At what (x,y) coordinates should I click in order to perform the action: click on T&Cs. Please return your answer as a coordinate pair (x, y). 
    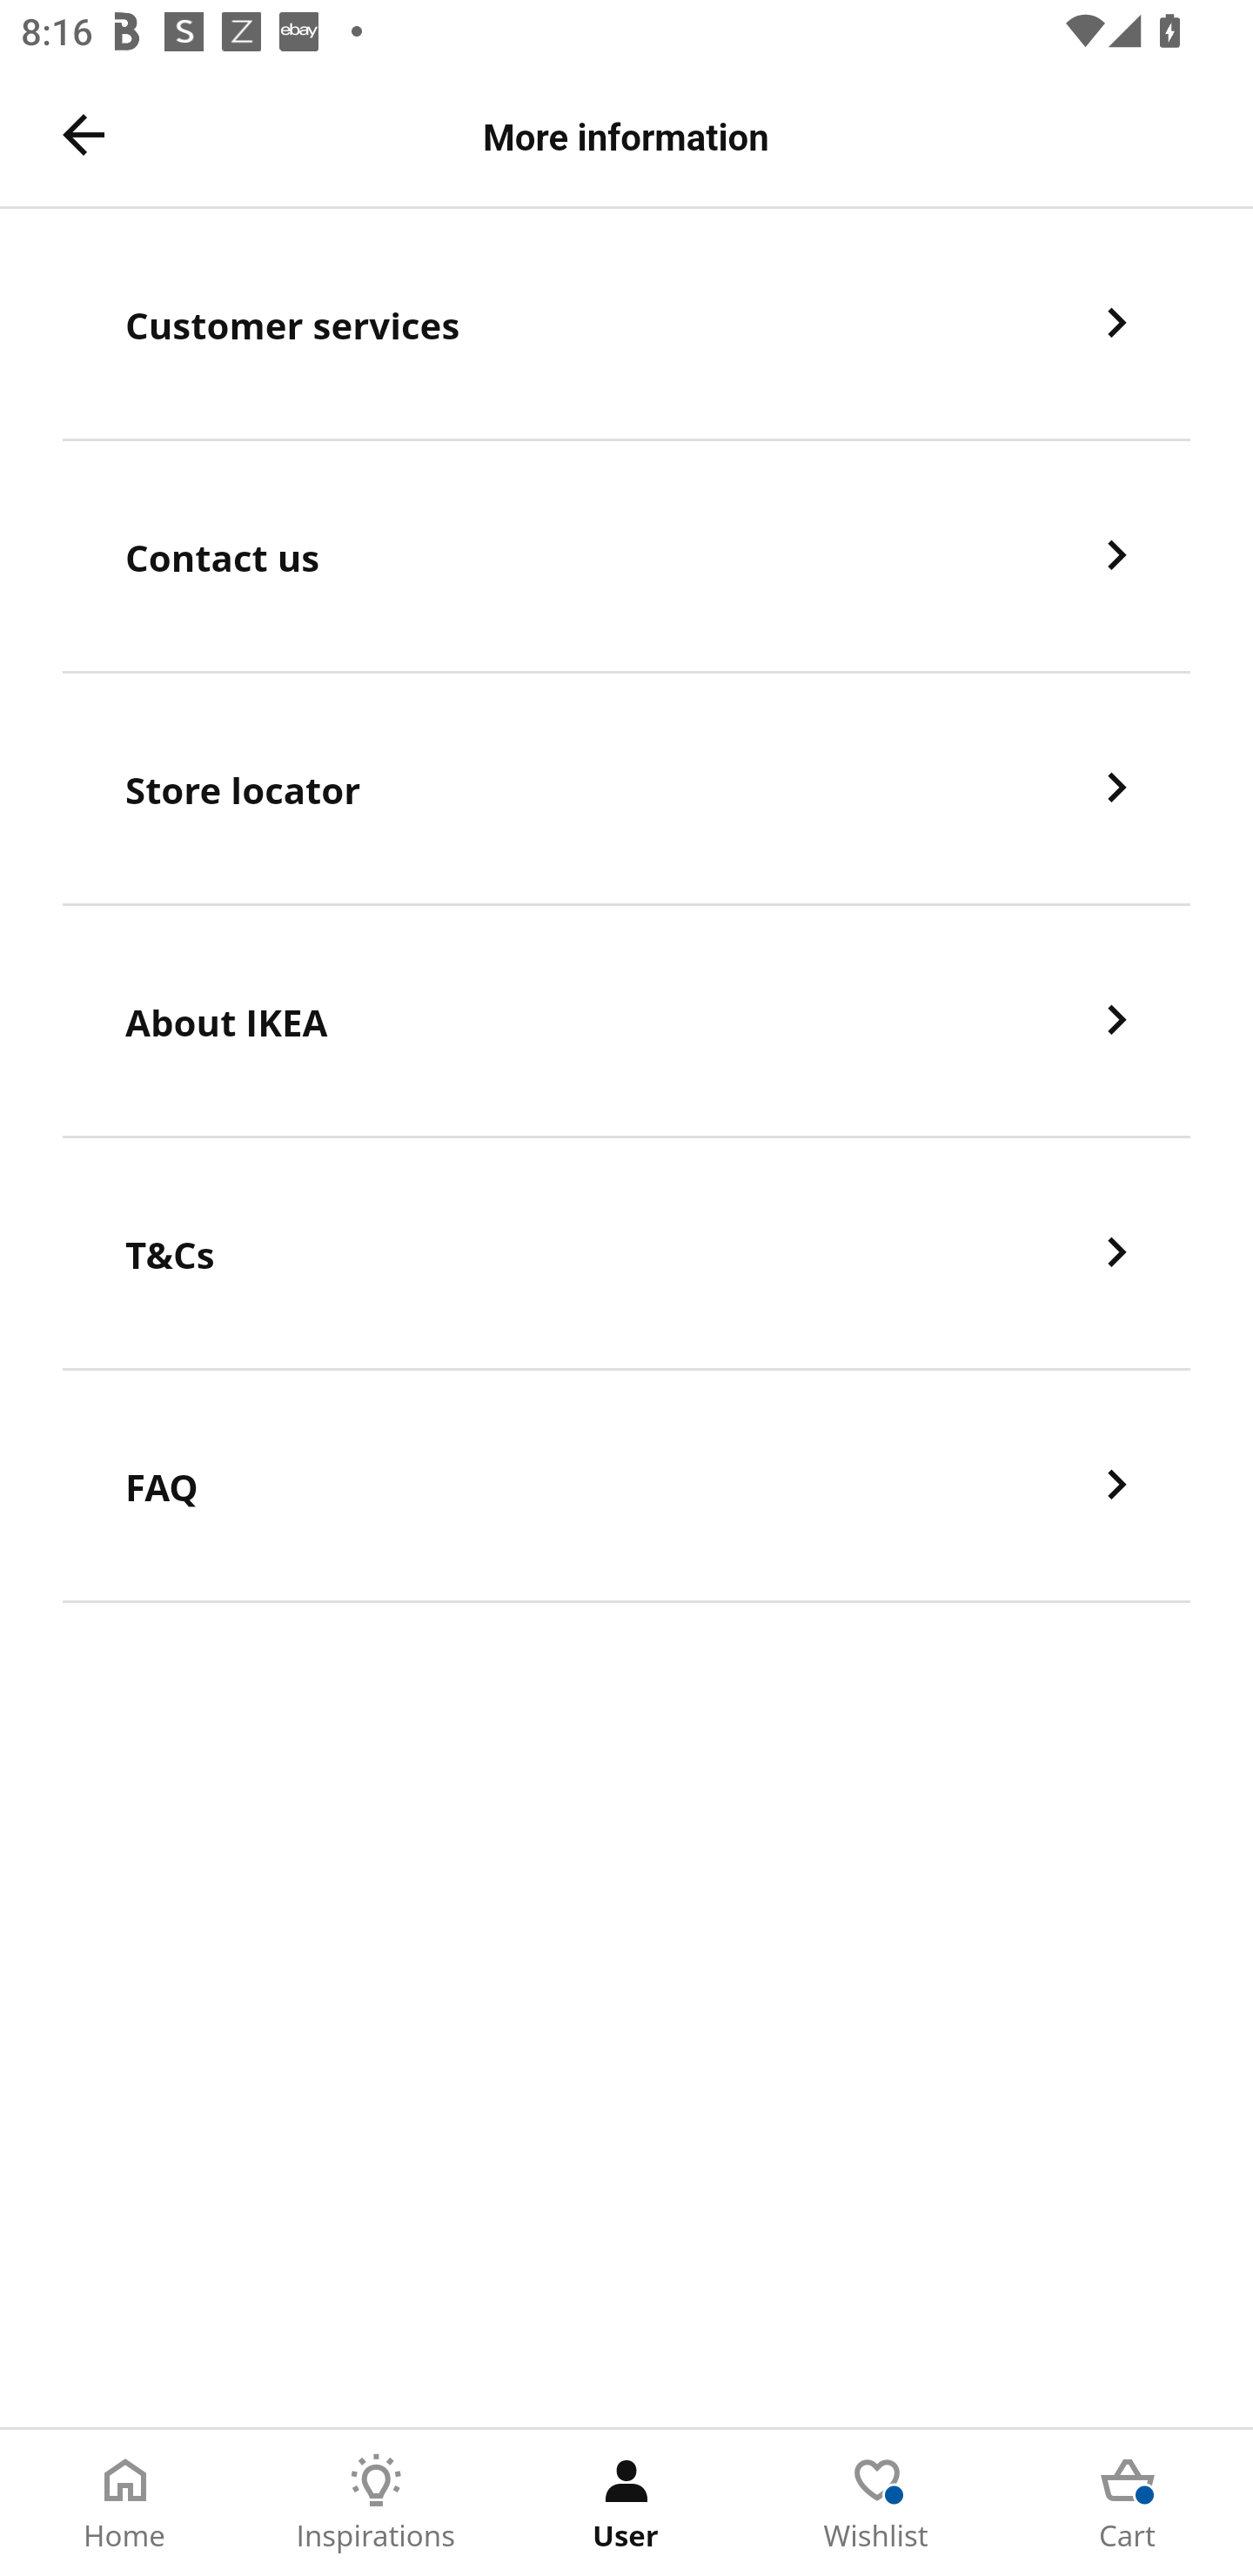
    Looking at the image, I should click on (626, 1254).